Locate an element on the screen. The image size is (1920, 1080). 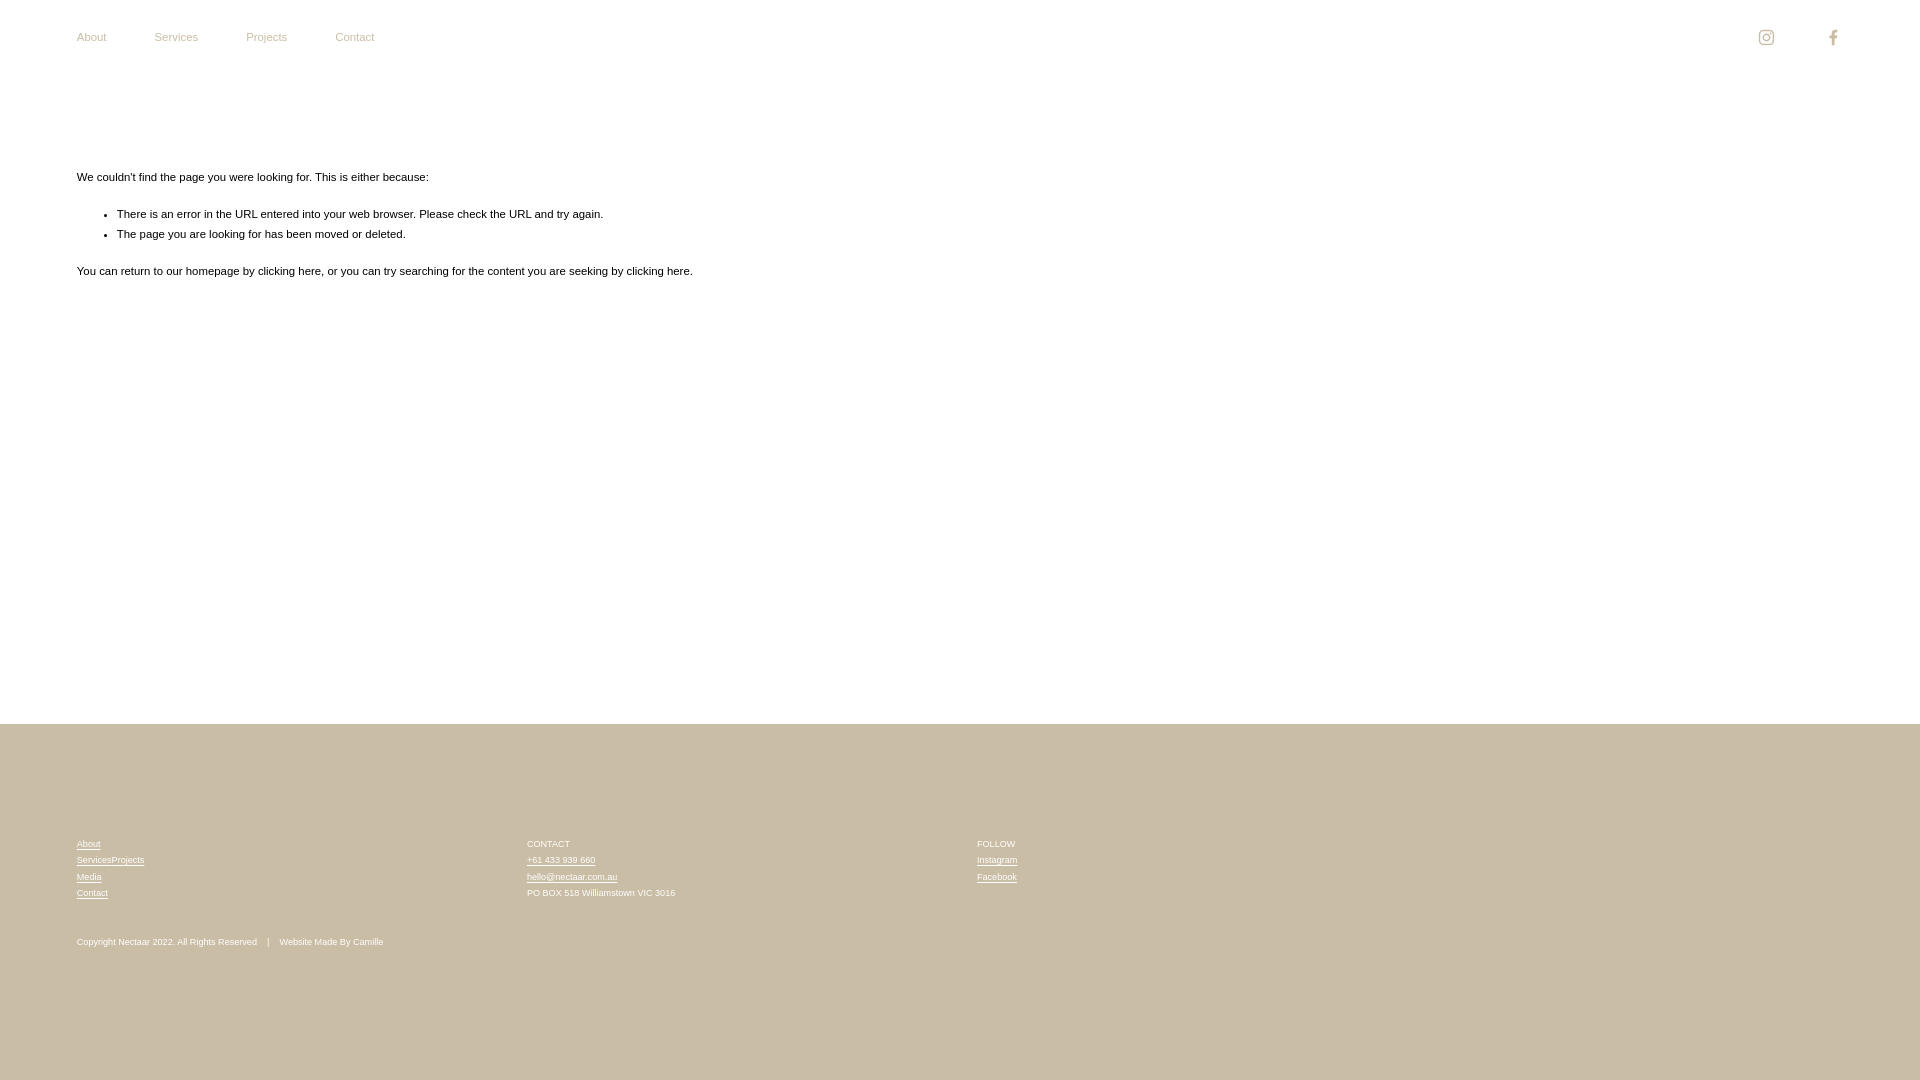
Facebook is located at coordinates (997, 877).